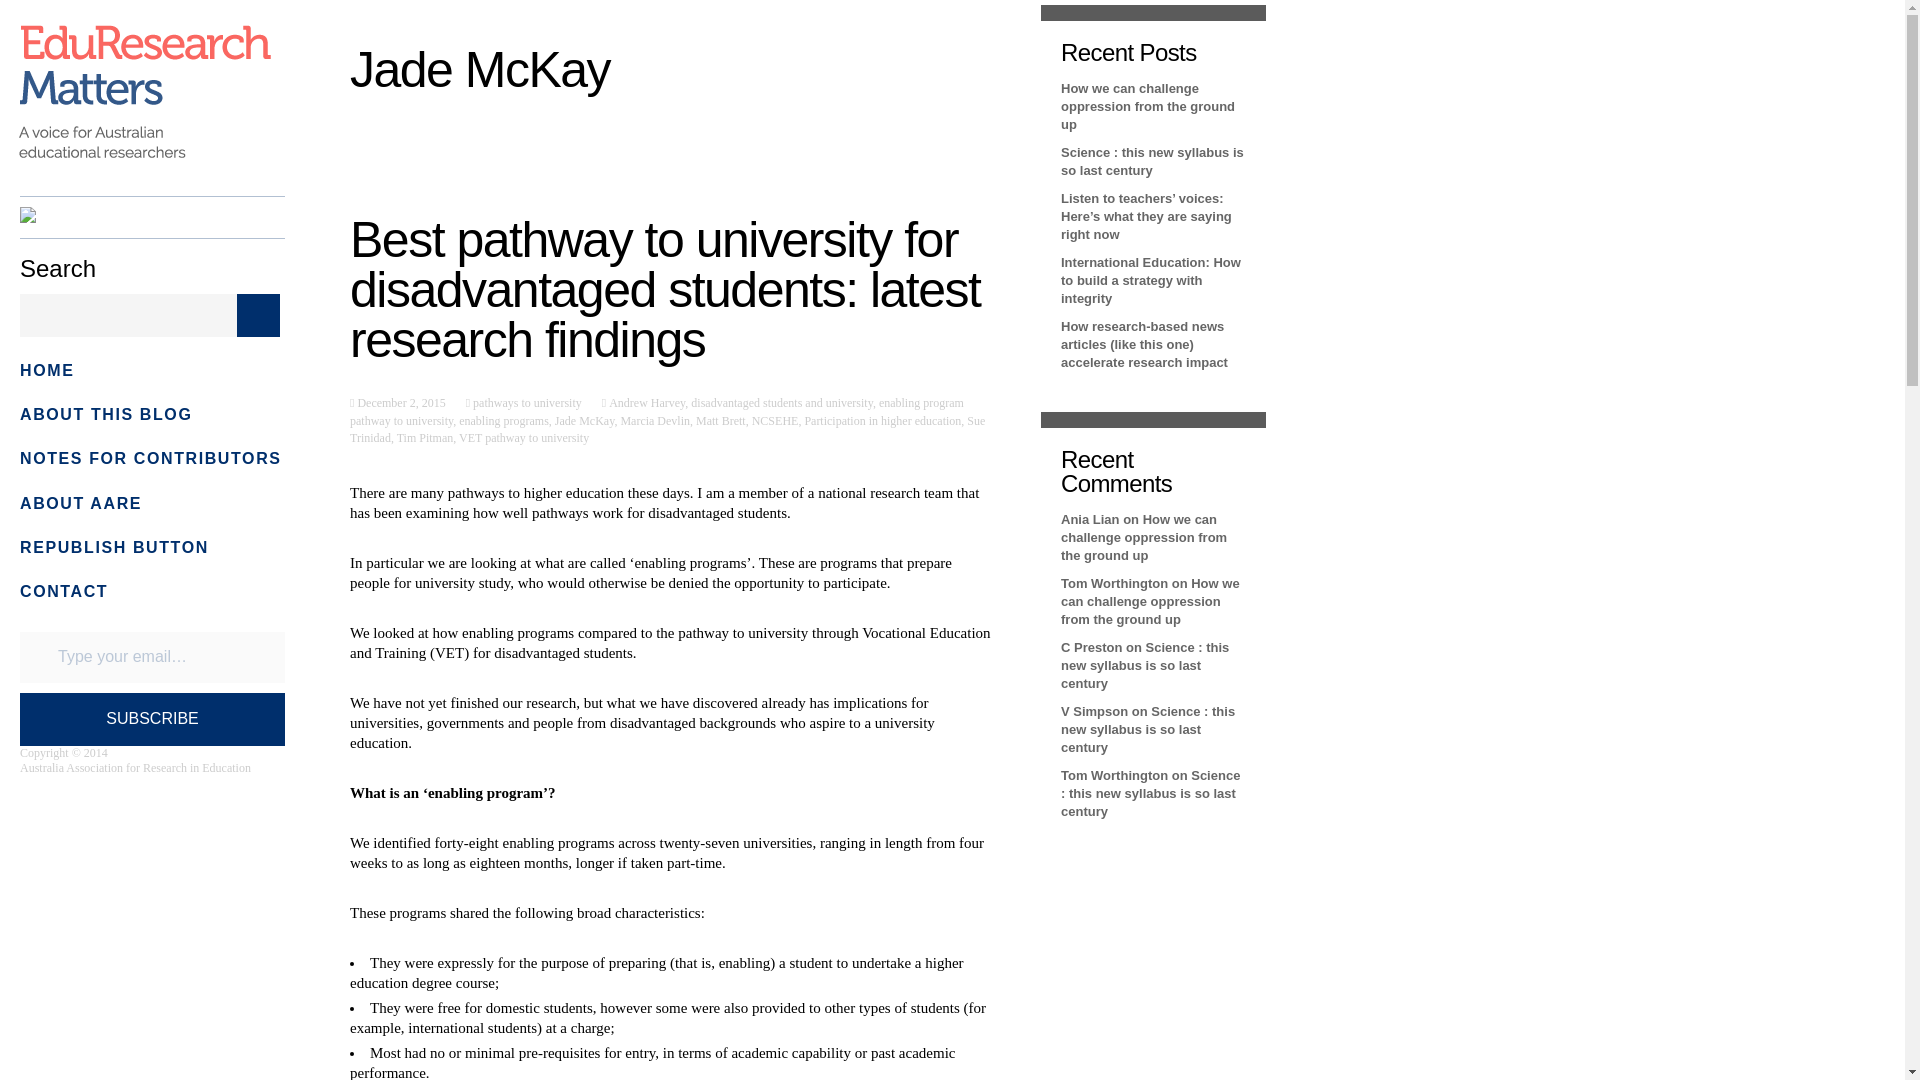  I want to click on Participation in higher education, so click(882, 420).